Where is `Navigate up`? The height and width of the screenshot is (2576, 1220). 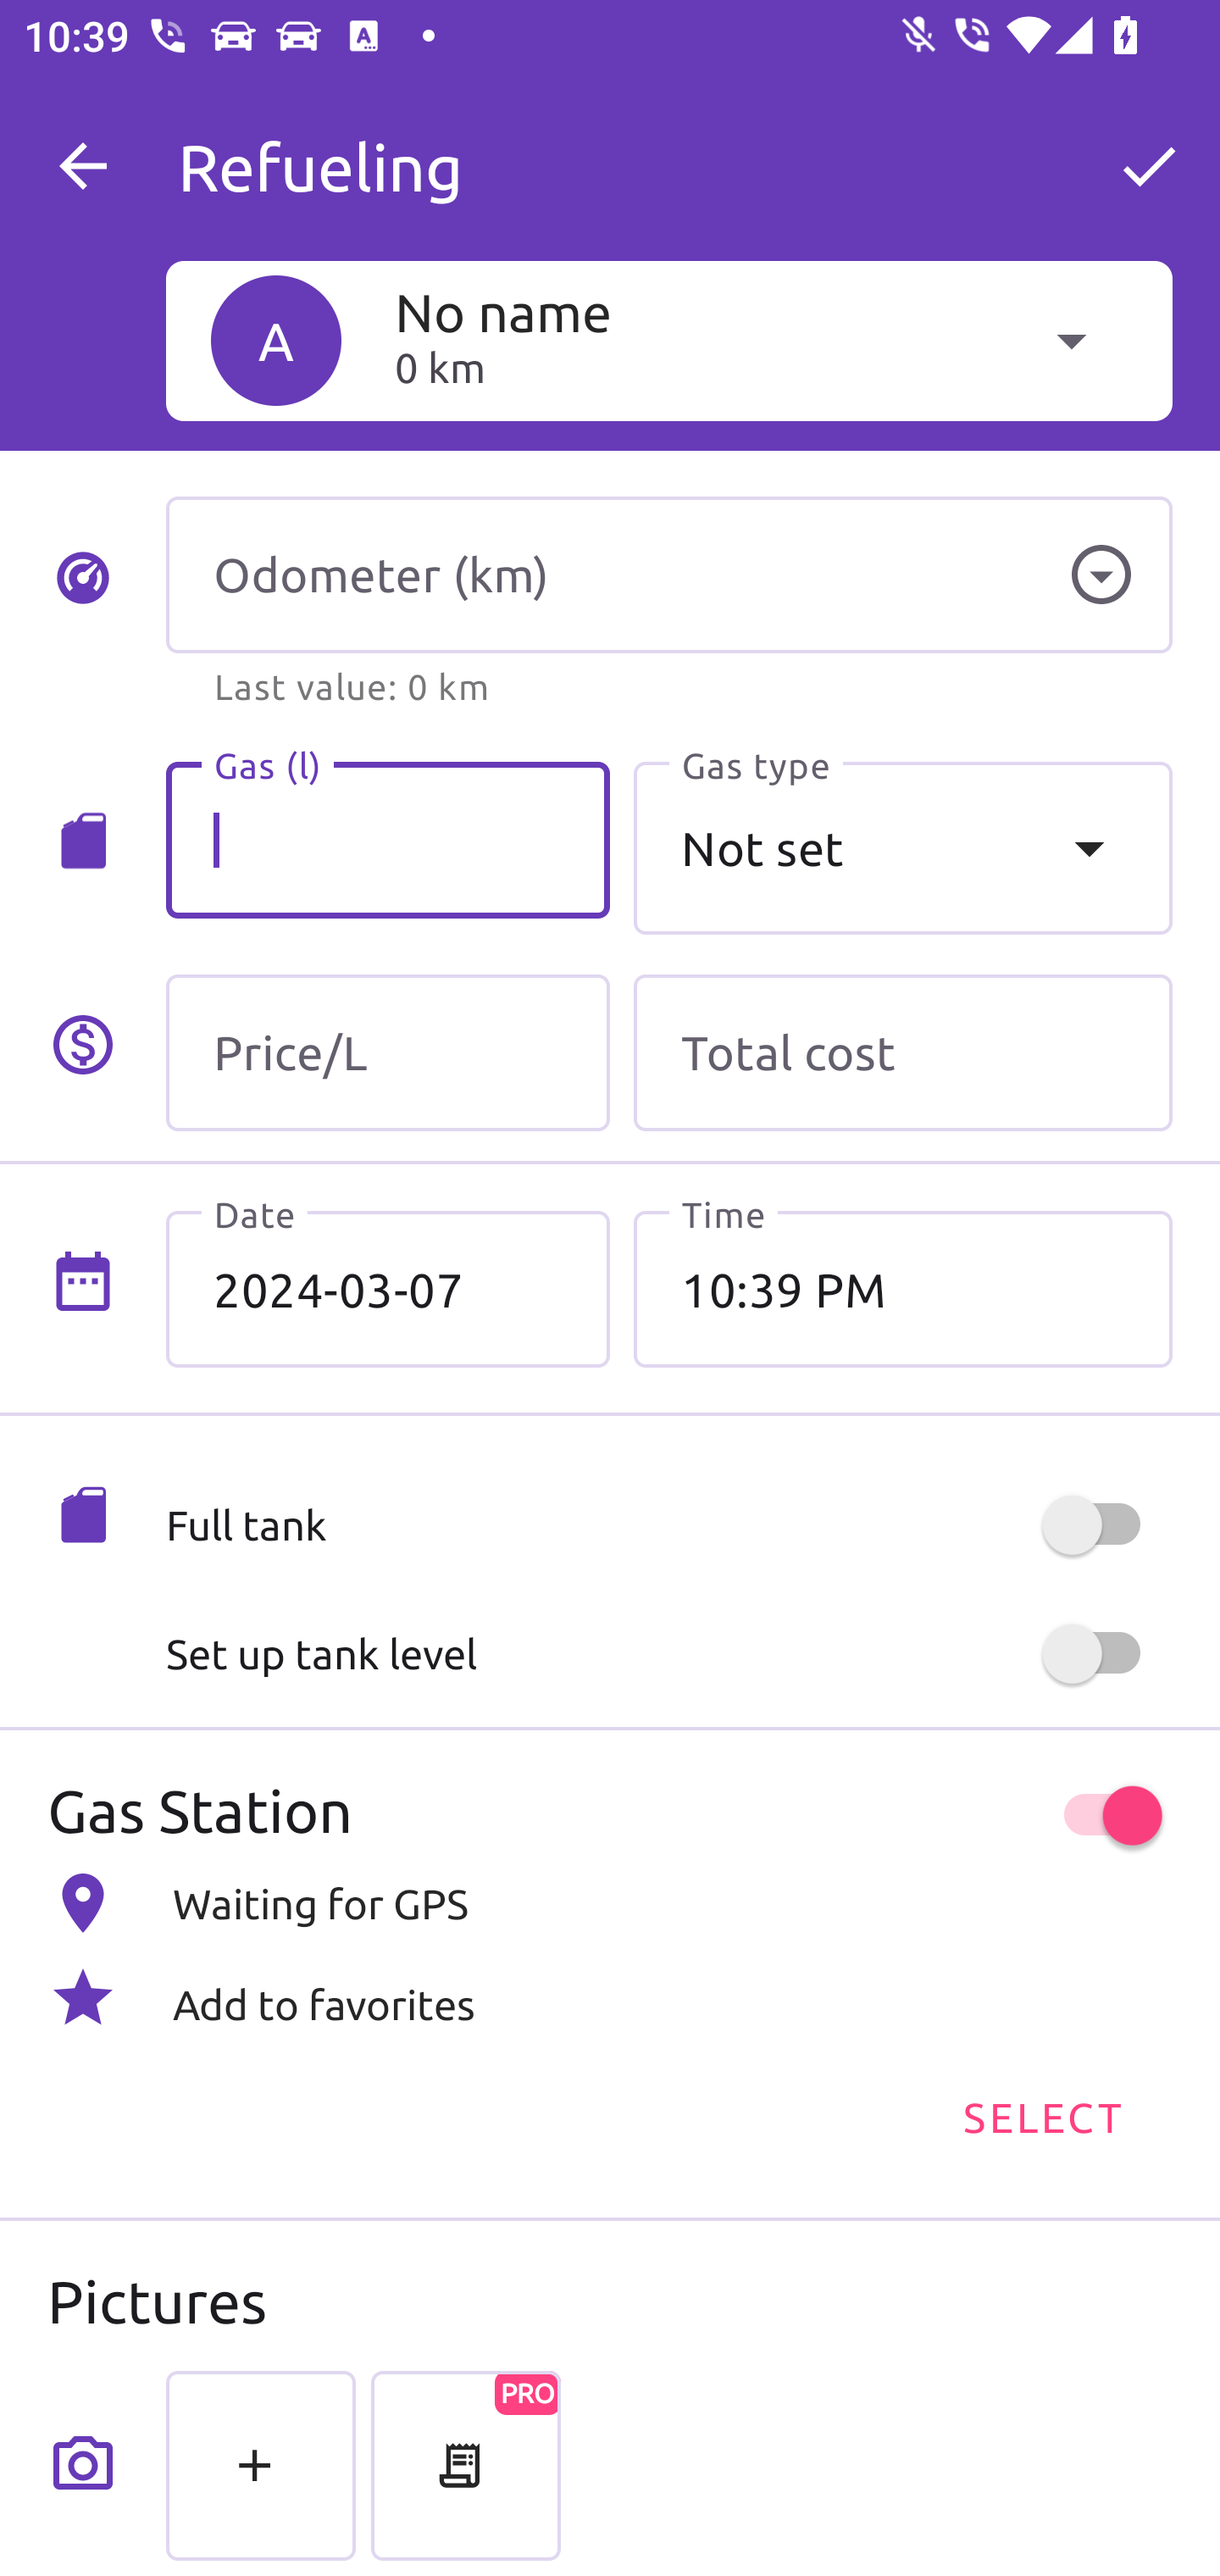 Navigate up is located at coordinates (83, 166).